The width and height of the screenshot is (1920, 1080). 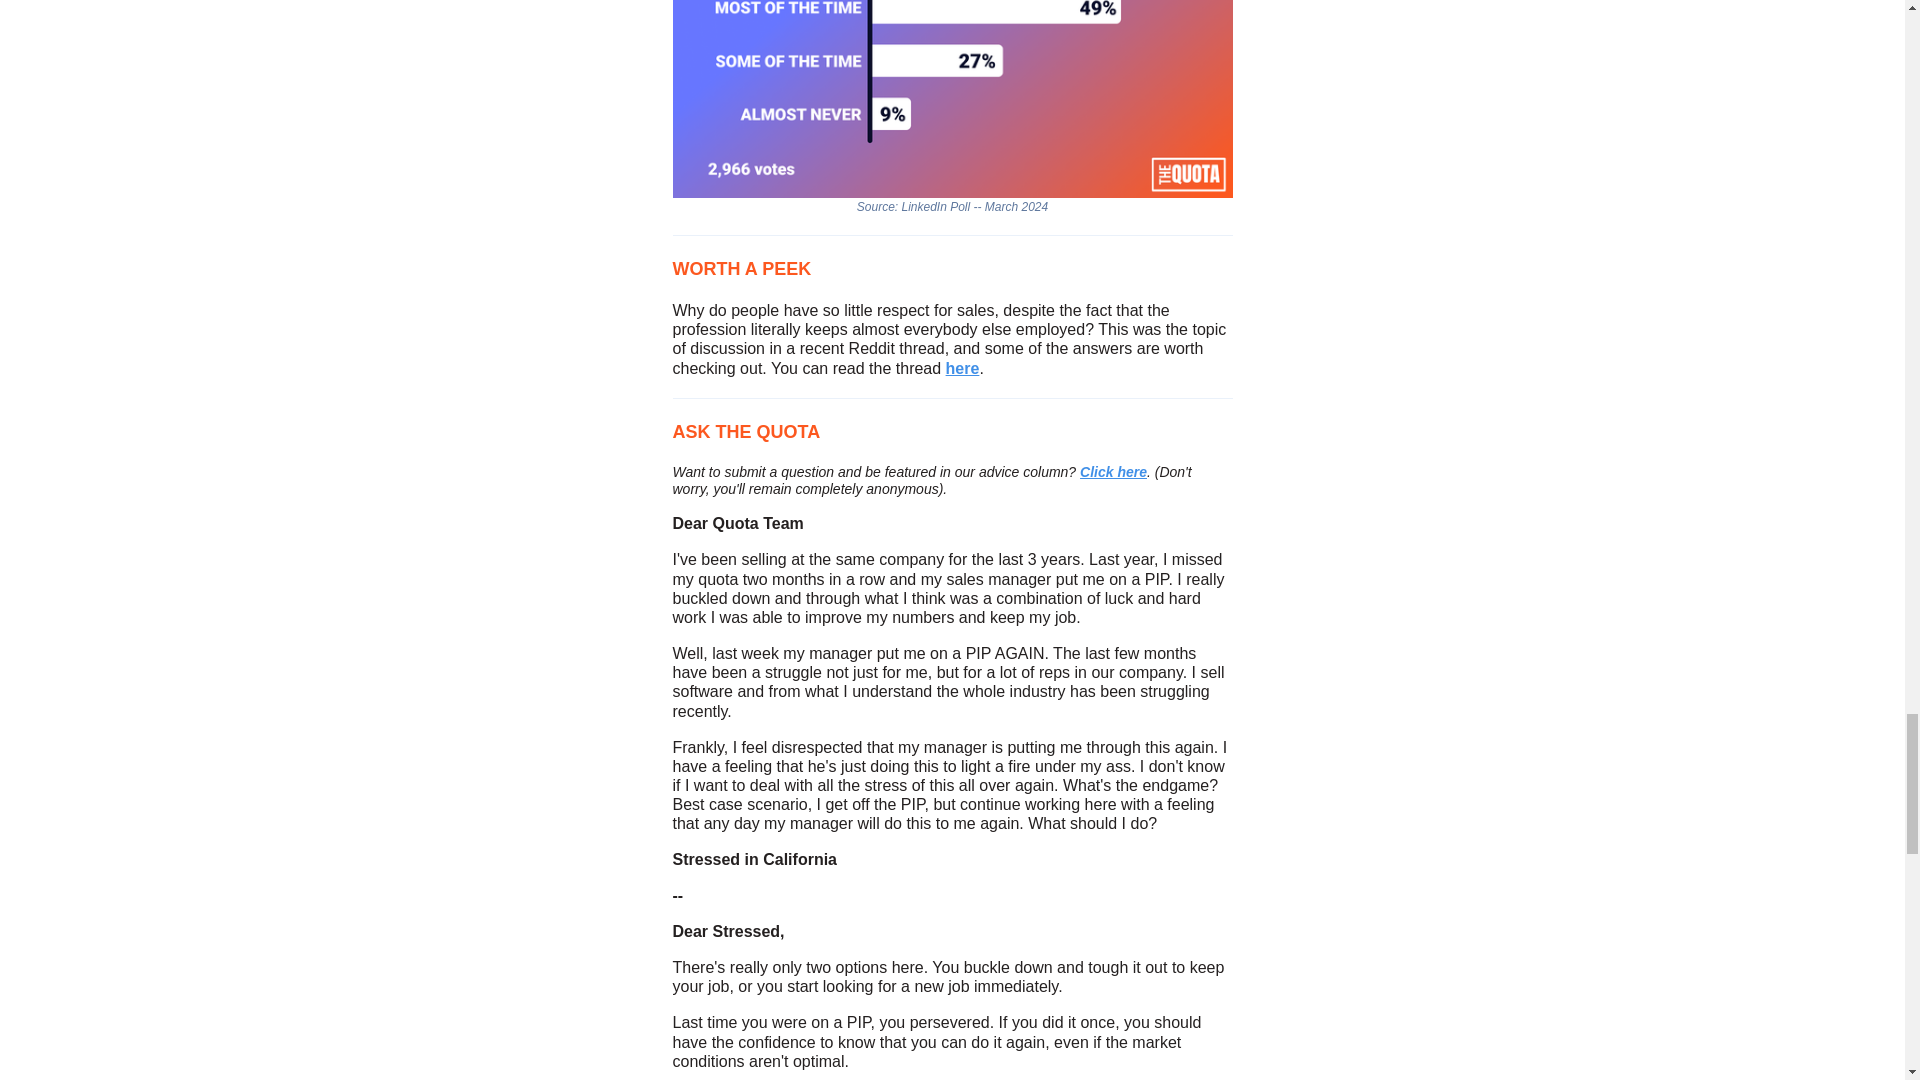 What do you see at coordinates (1112, 472) in the screenshot?
I see `Click here` at bounding box center [1112, 472].